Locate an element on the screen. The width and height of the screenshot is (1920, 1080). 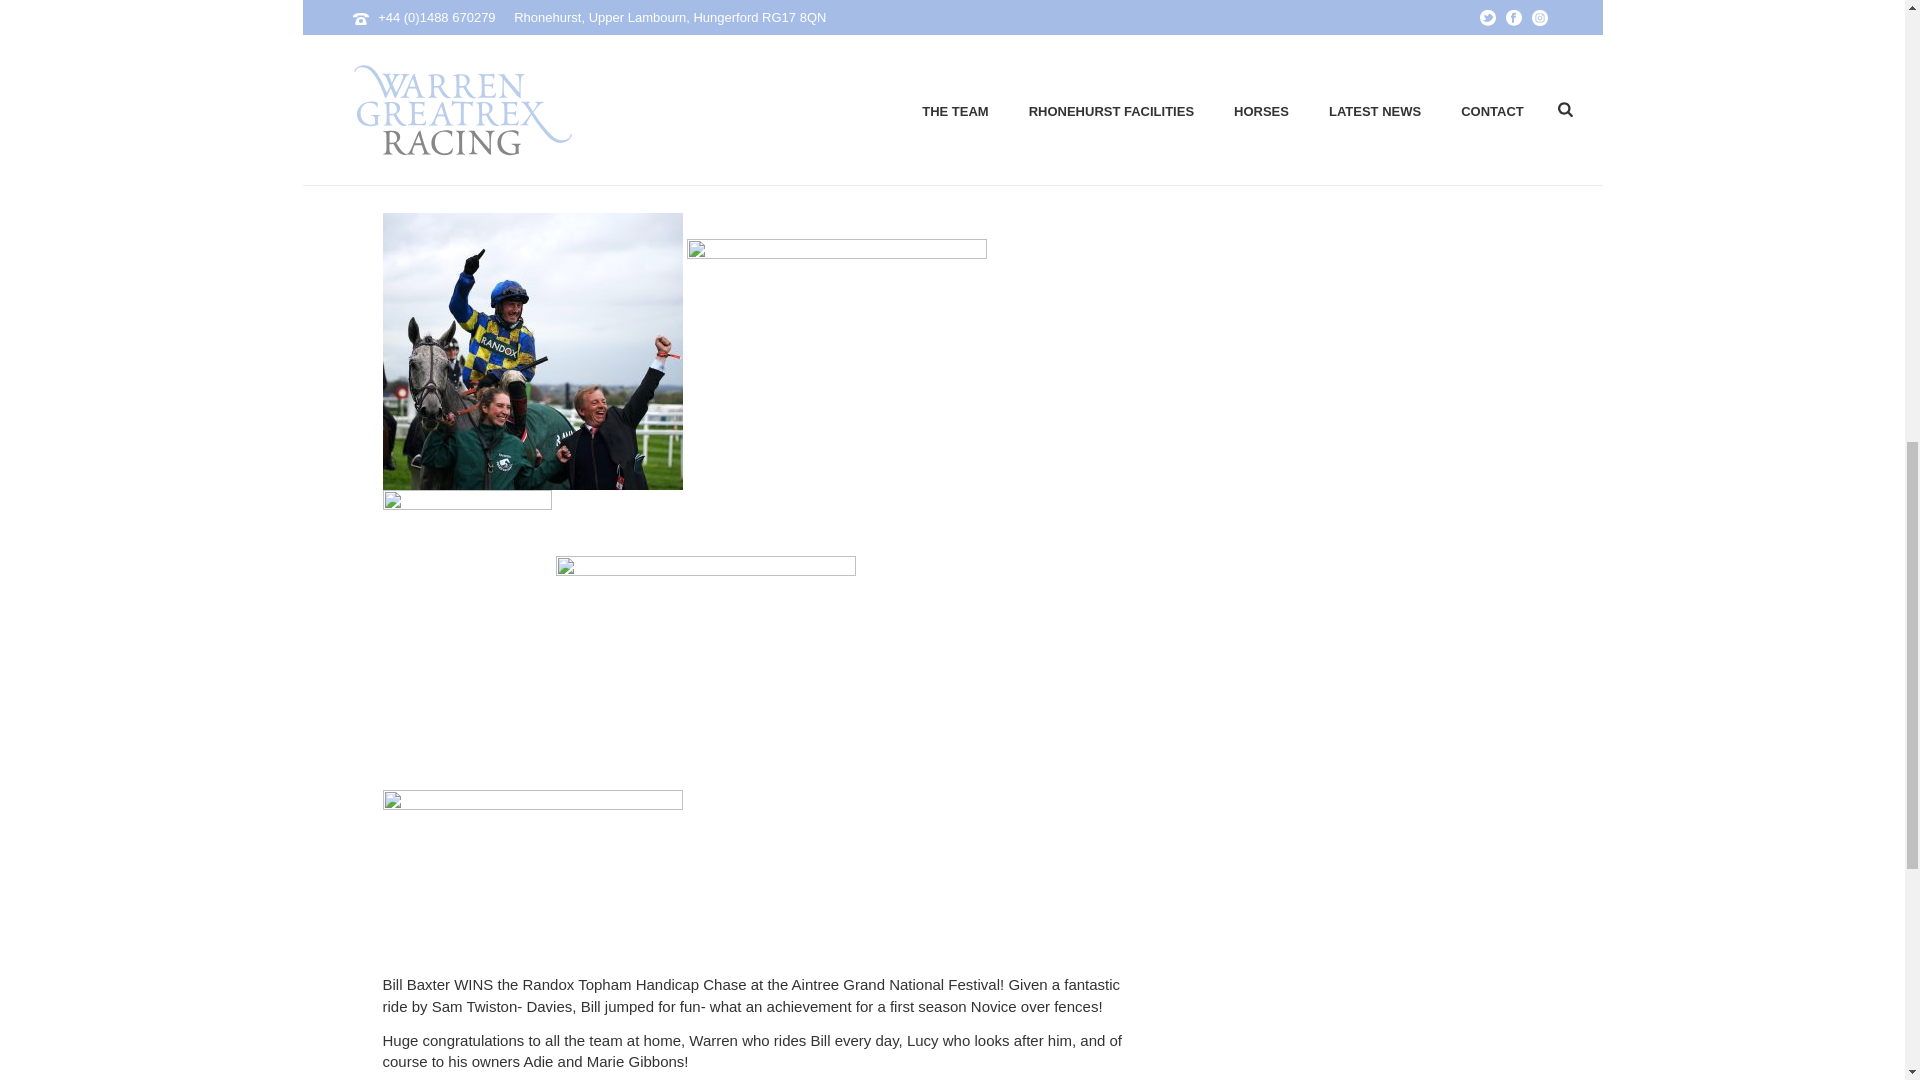
Karen Dooley is located at coordinates (415, 173).